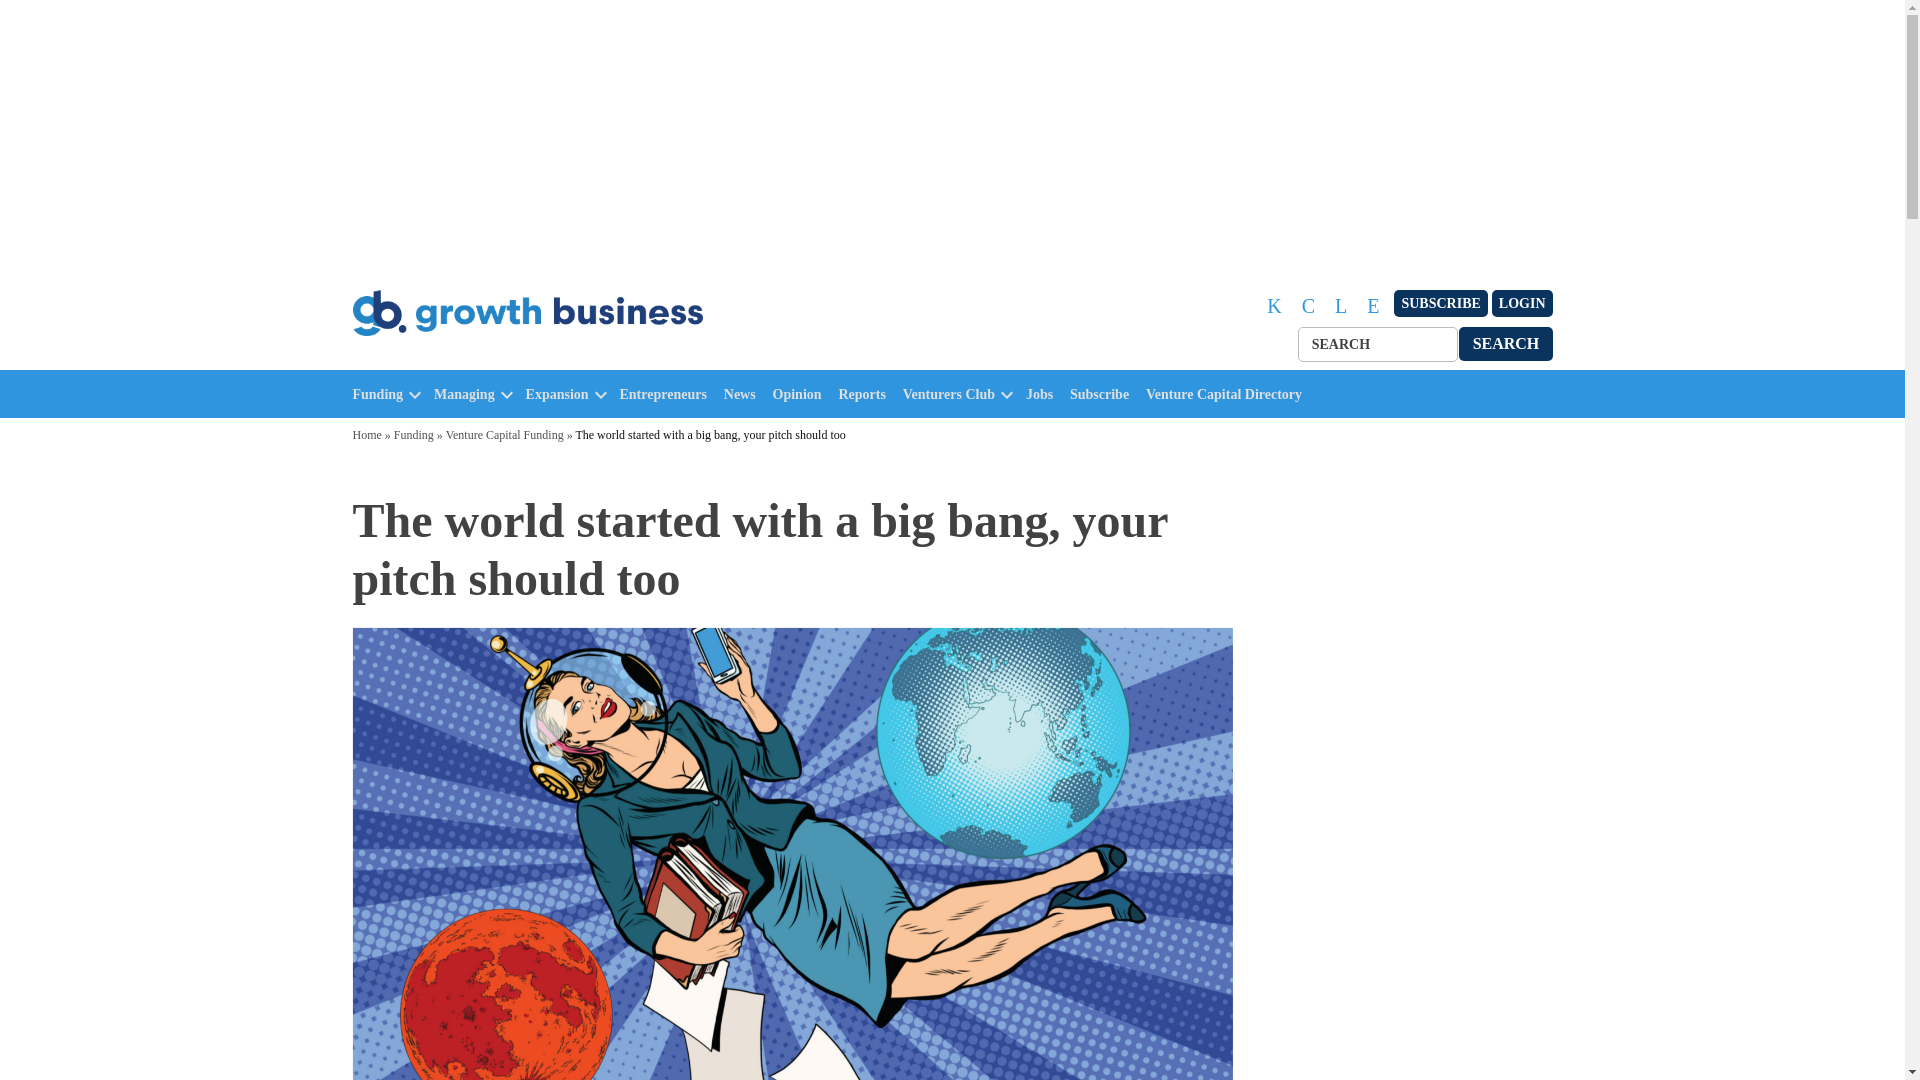 This screenshot has height=1080, width=1920. Describe the element at coordinates (438, 358) in the screenshot. I see `Growth Business` at that location.